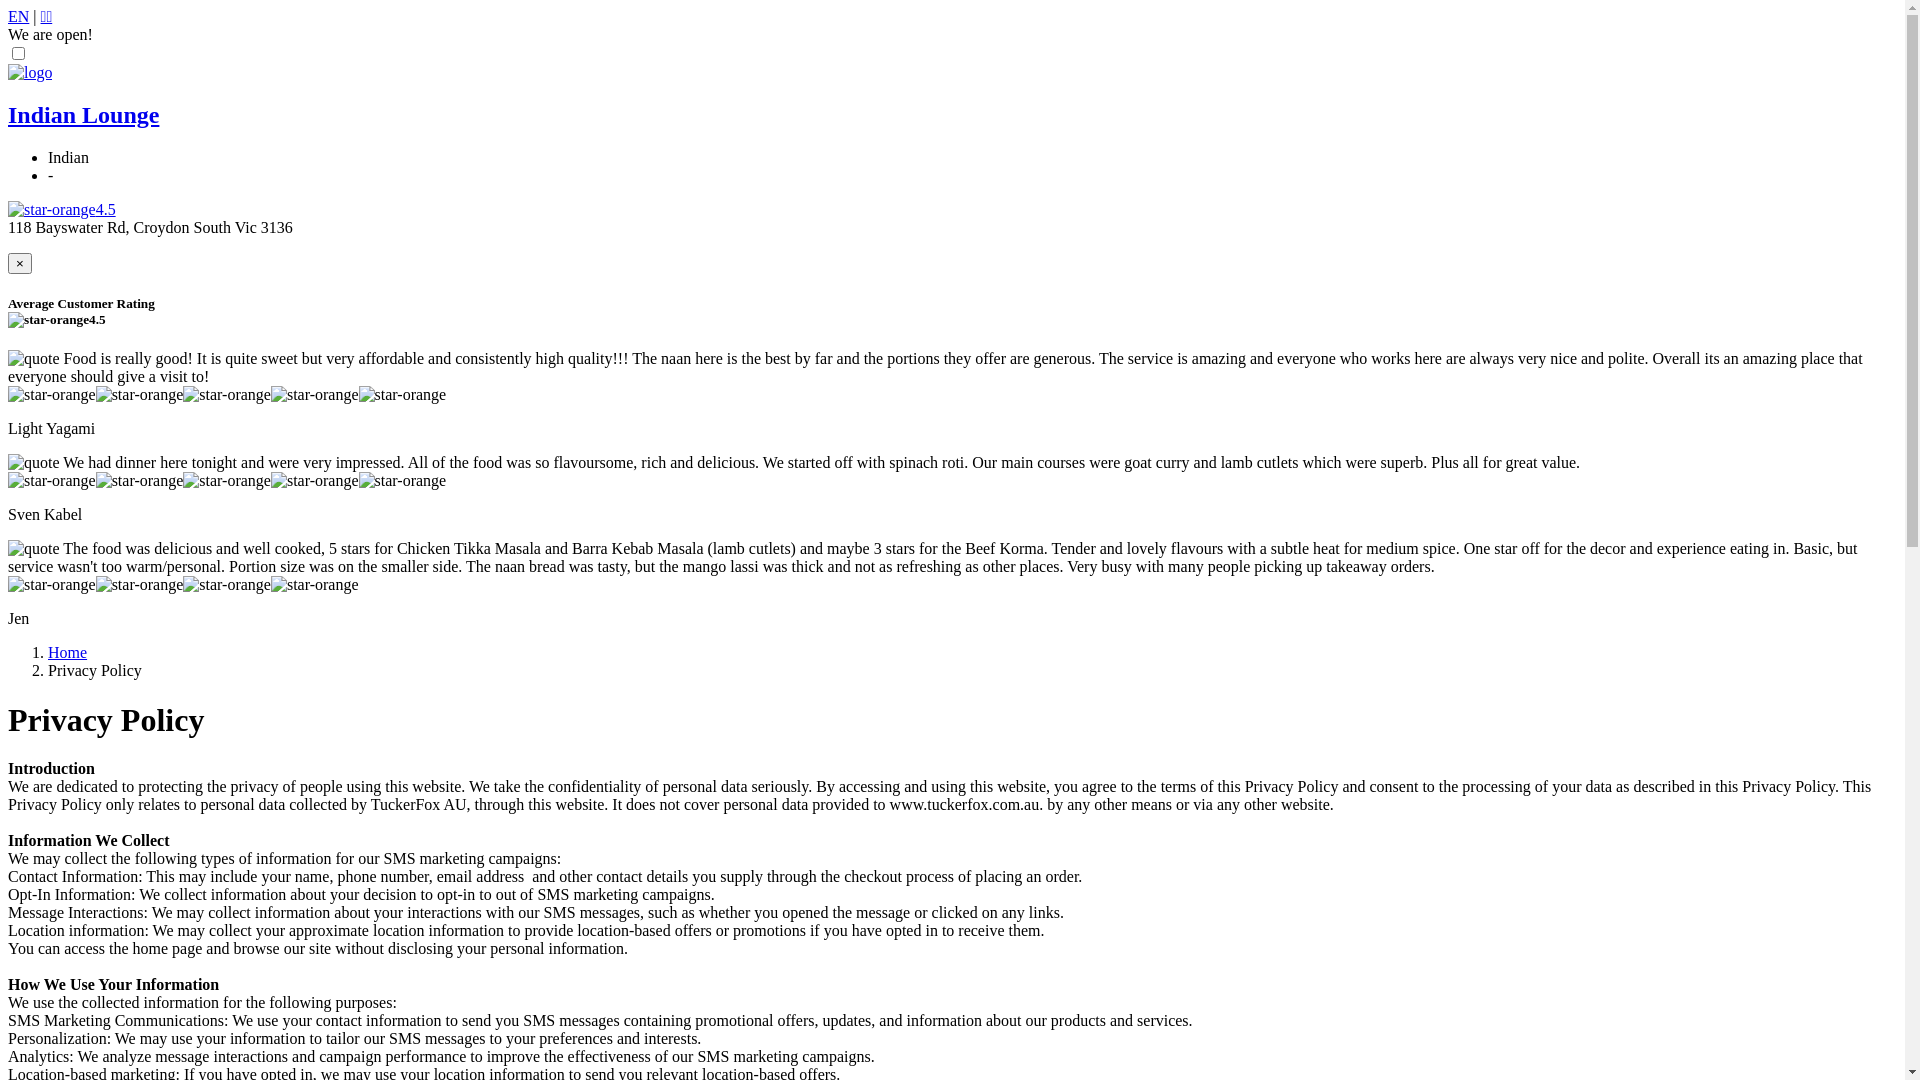 This screenshot has height=1080, width=1920. Describe the element at coordinates (18, 16) in the screenshot. I see `EN` at that location.